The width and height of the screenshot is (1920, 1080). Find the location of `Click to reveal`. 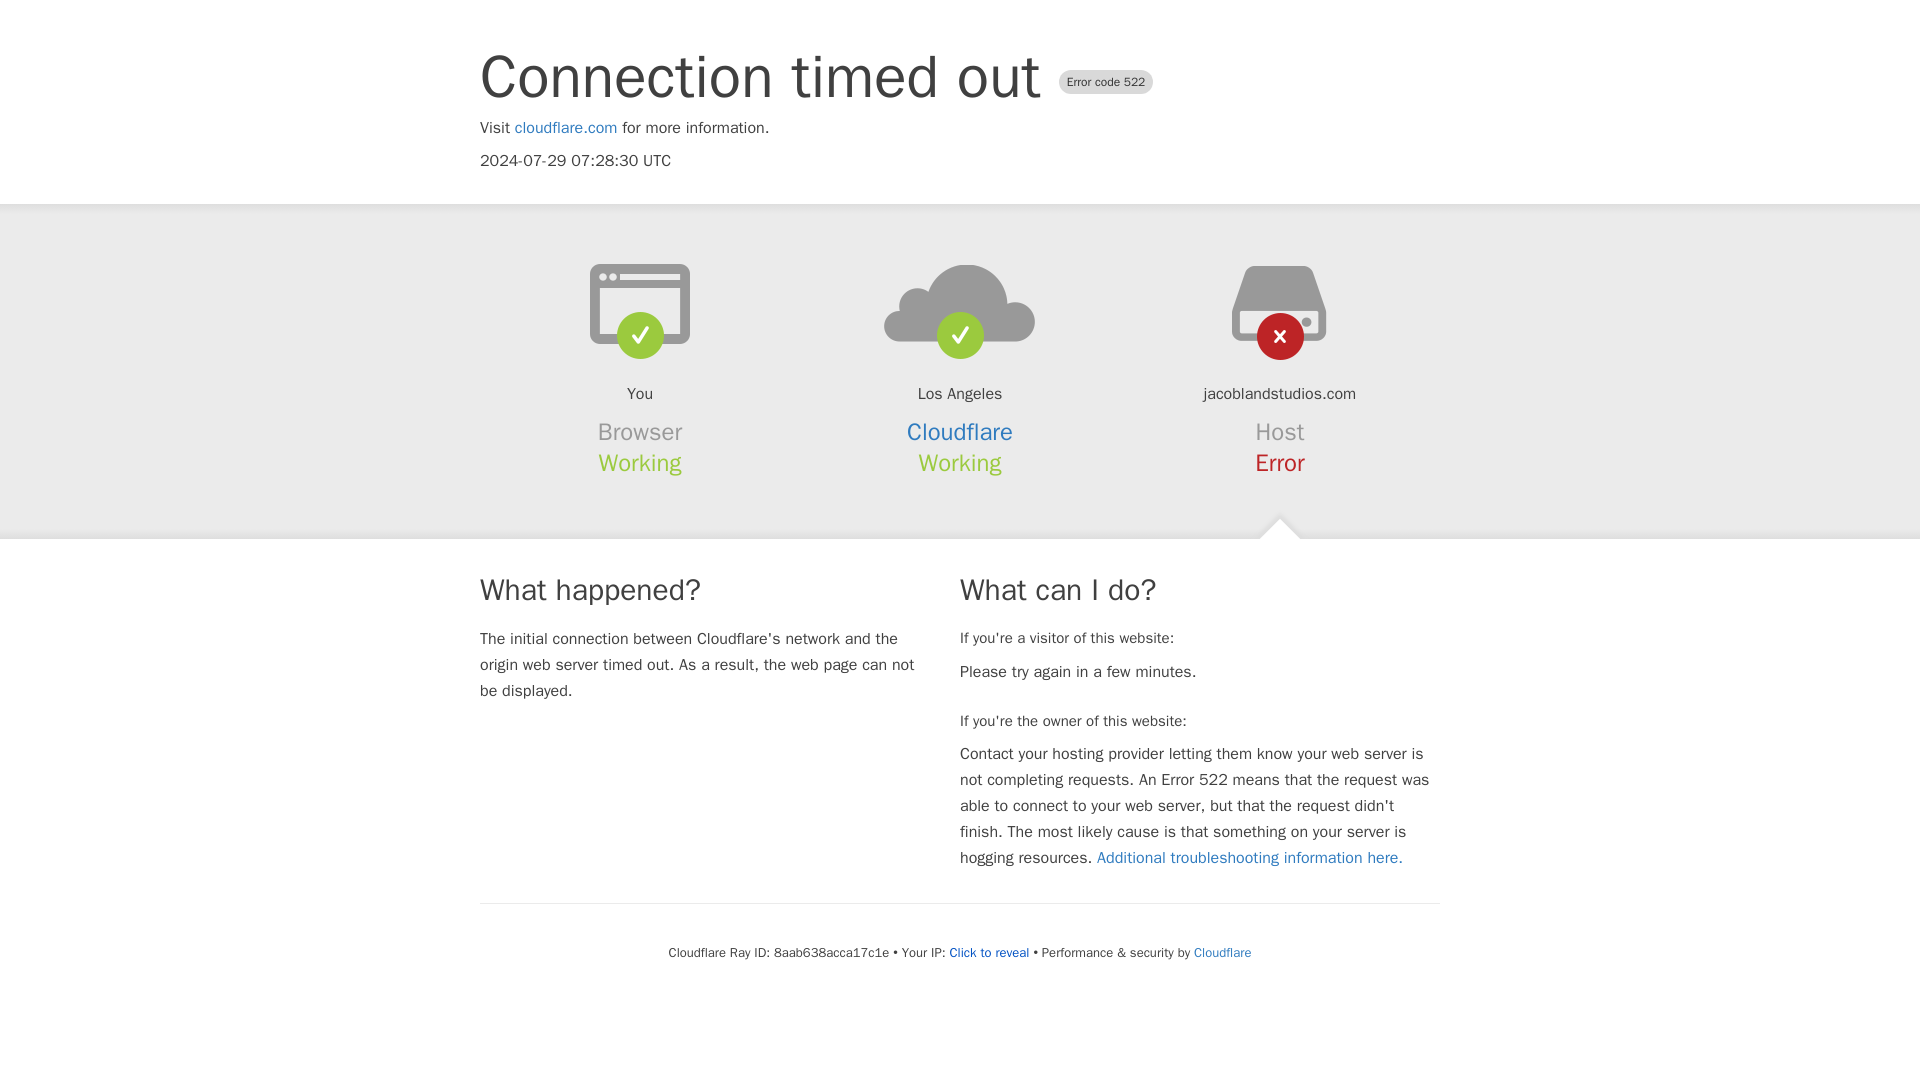

Click to reveal is located at coordinates (990, 952).